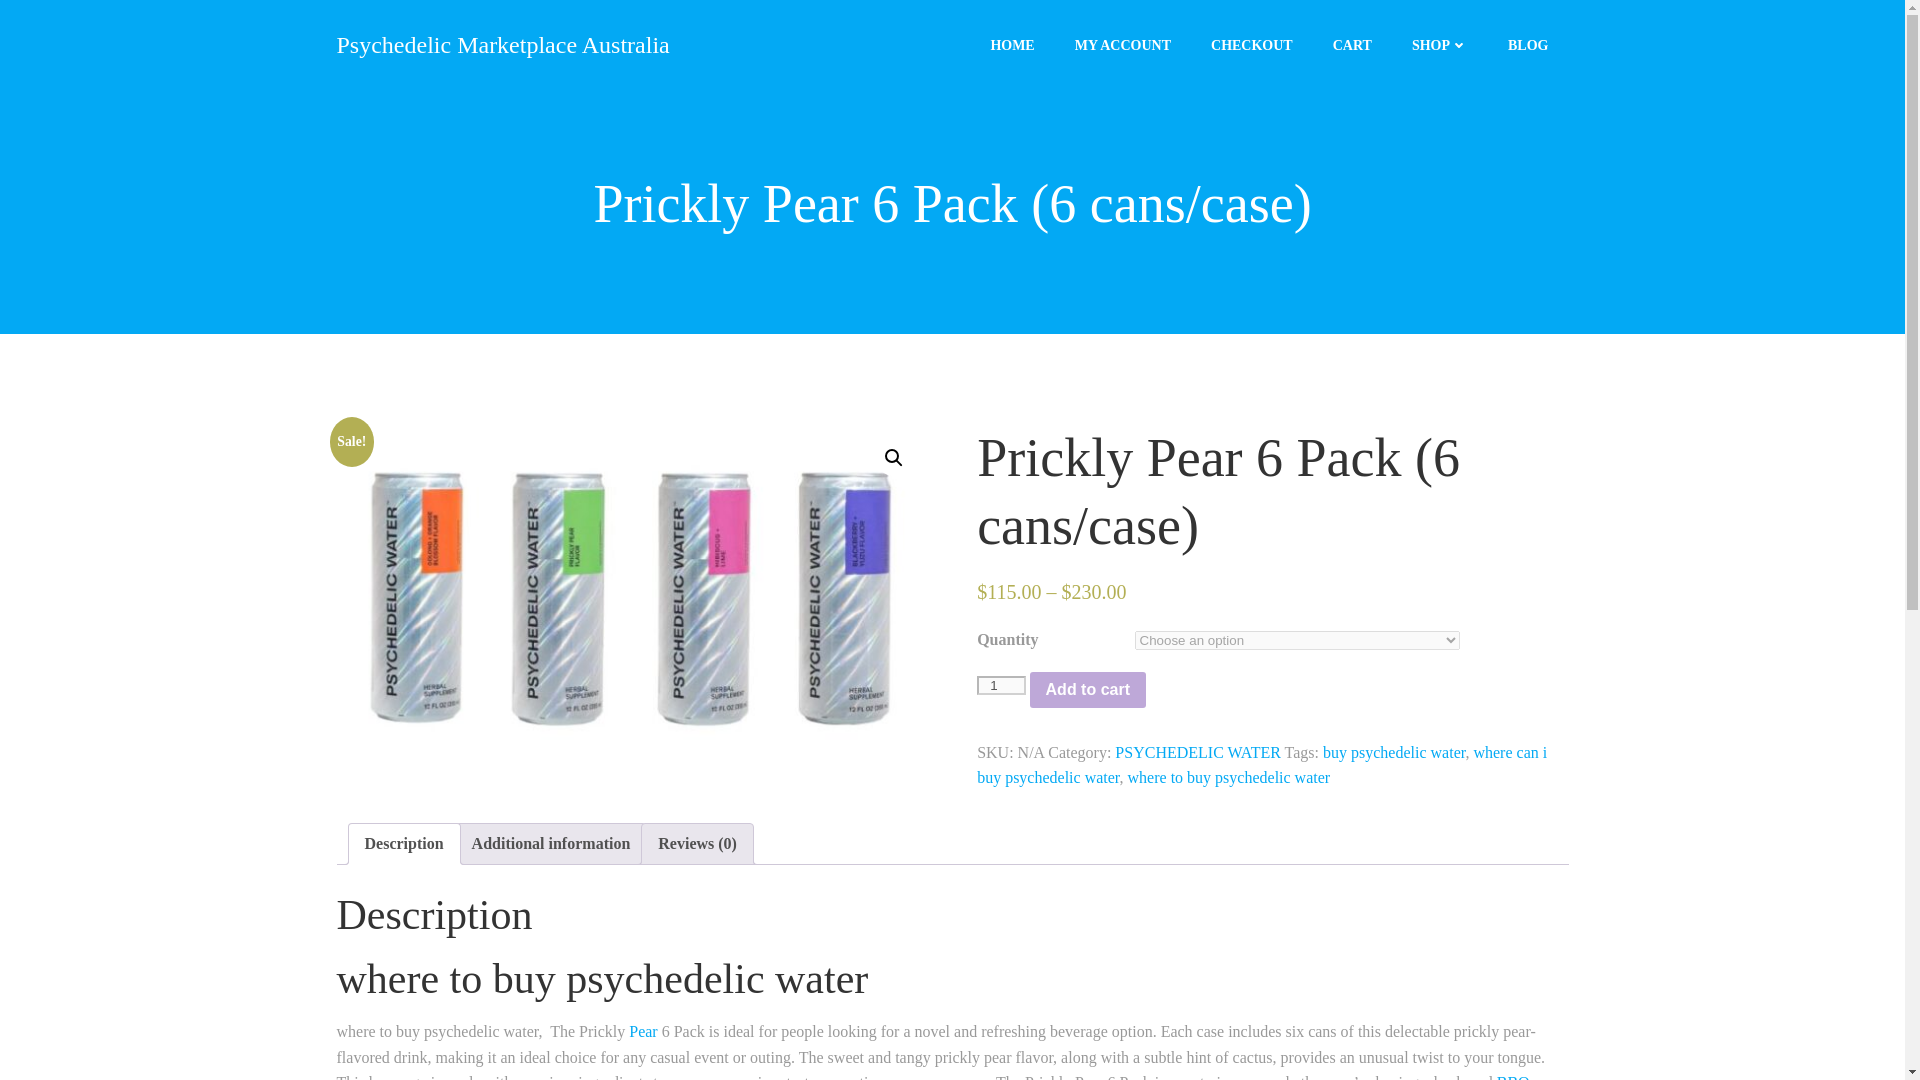  Describe the element at coordinates (1252, 44) in the screenshot. I see `CHECKOUT` at that location.